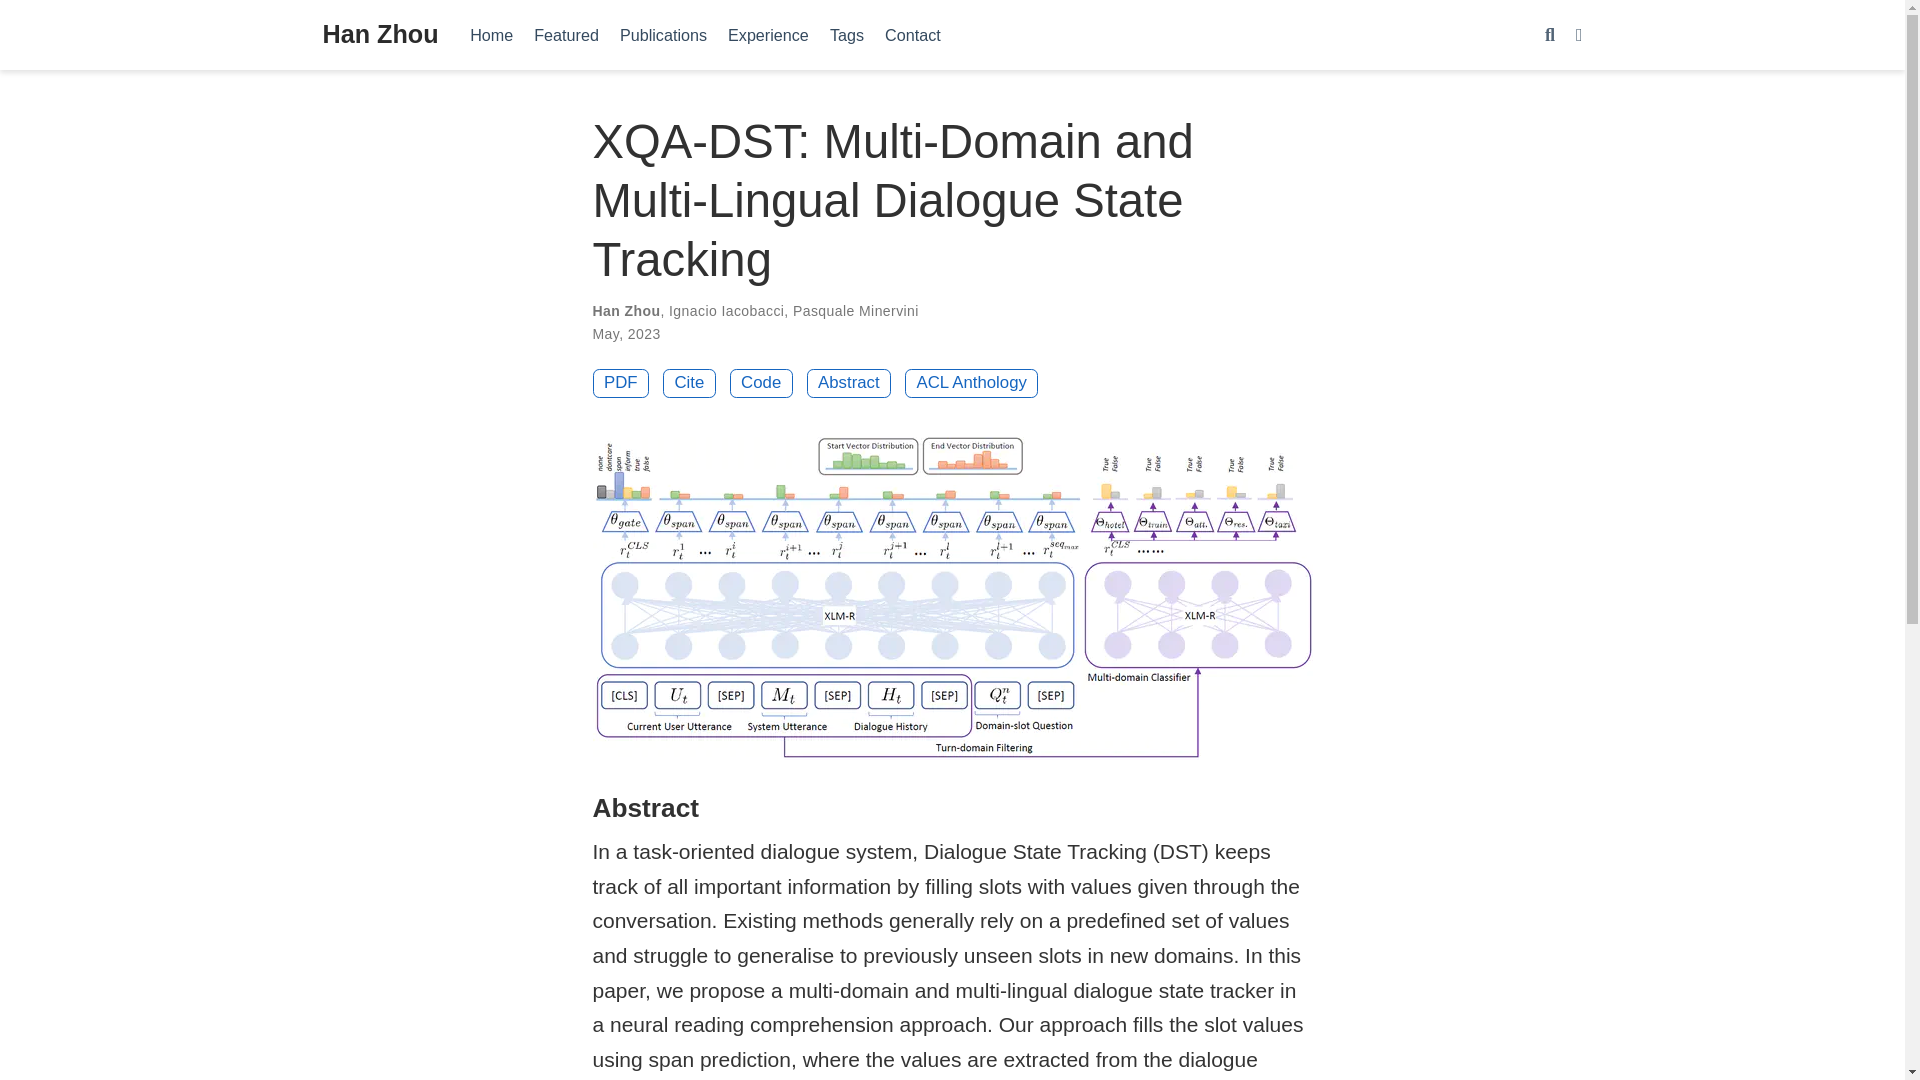 The height and width of the screenshot is (1080, 1920). I want to click on Contact, so click(914, 34).